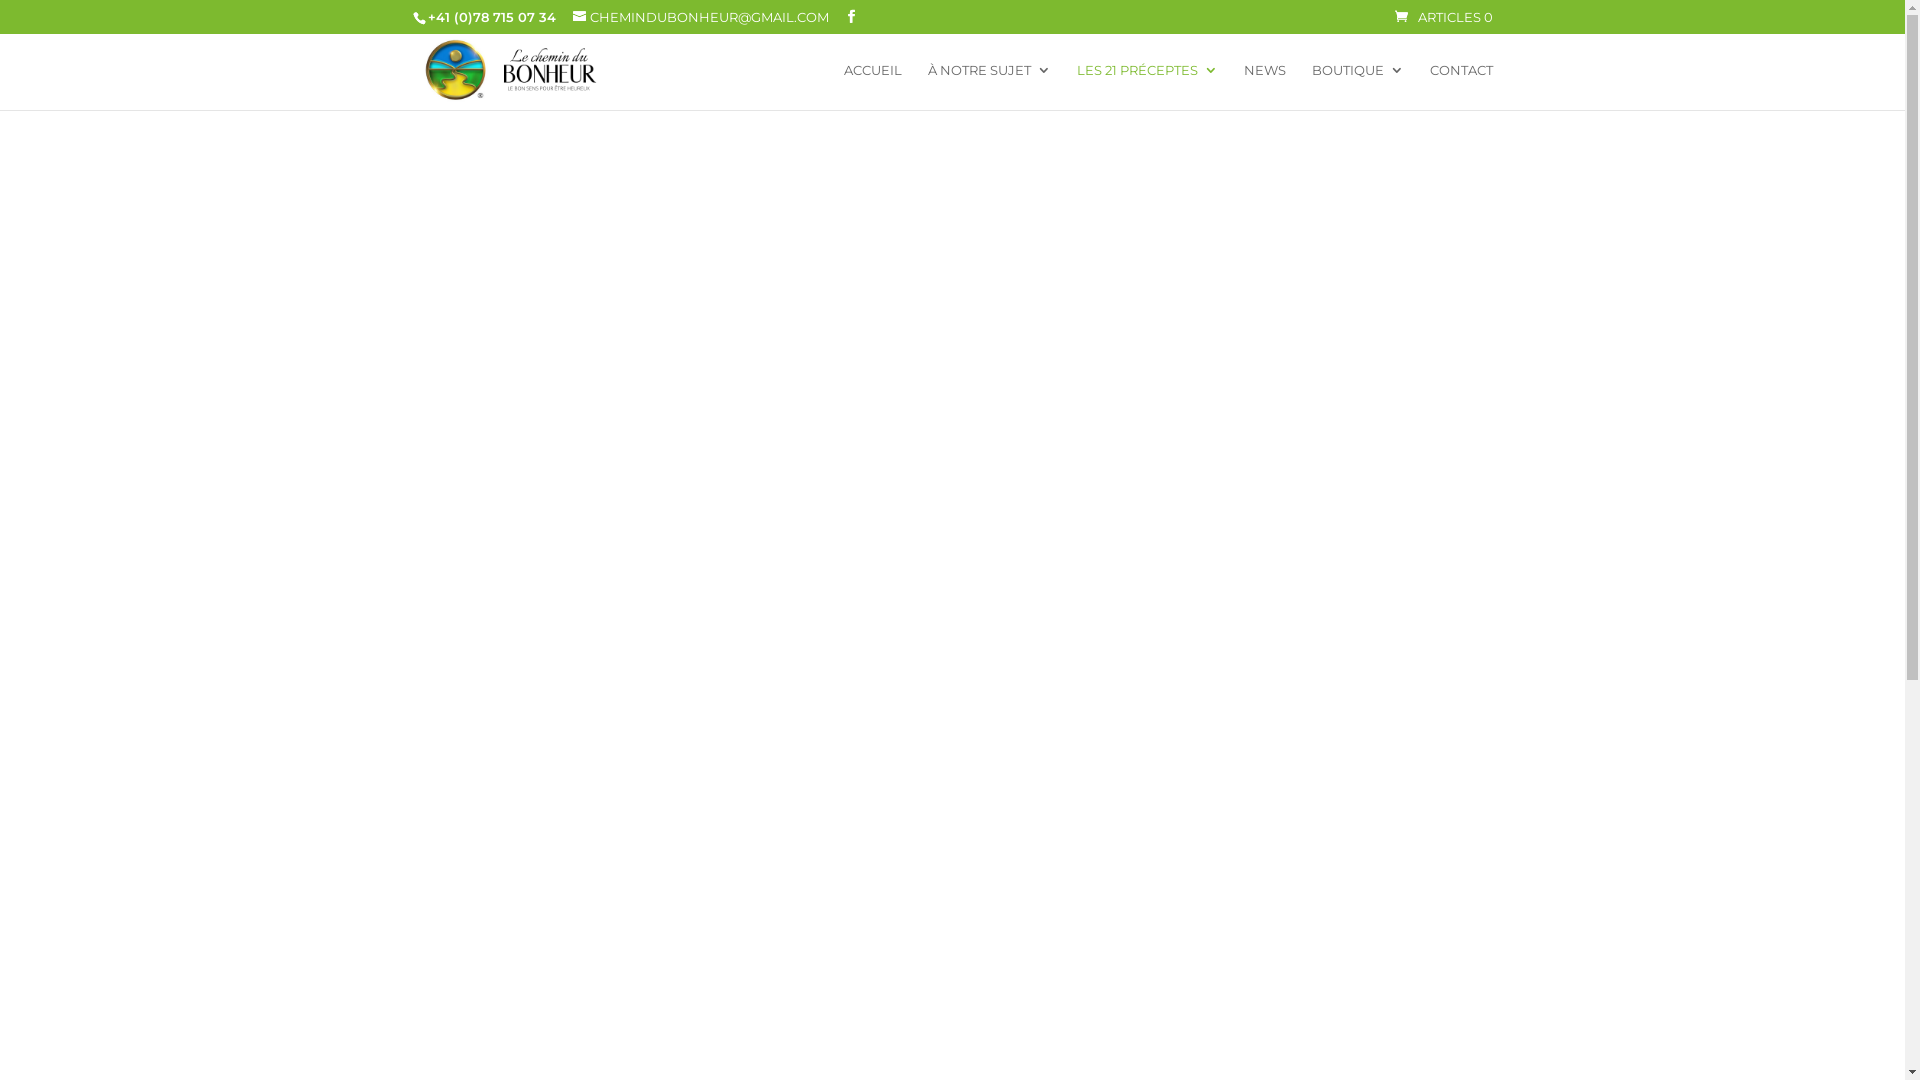 This screenshot has height=1080, width=1920. What do you see at coordinates (1443, 17) in the screenshot?
I see `ARTICLES 0` at bounding box center [1443, 17].